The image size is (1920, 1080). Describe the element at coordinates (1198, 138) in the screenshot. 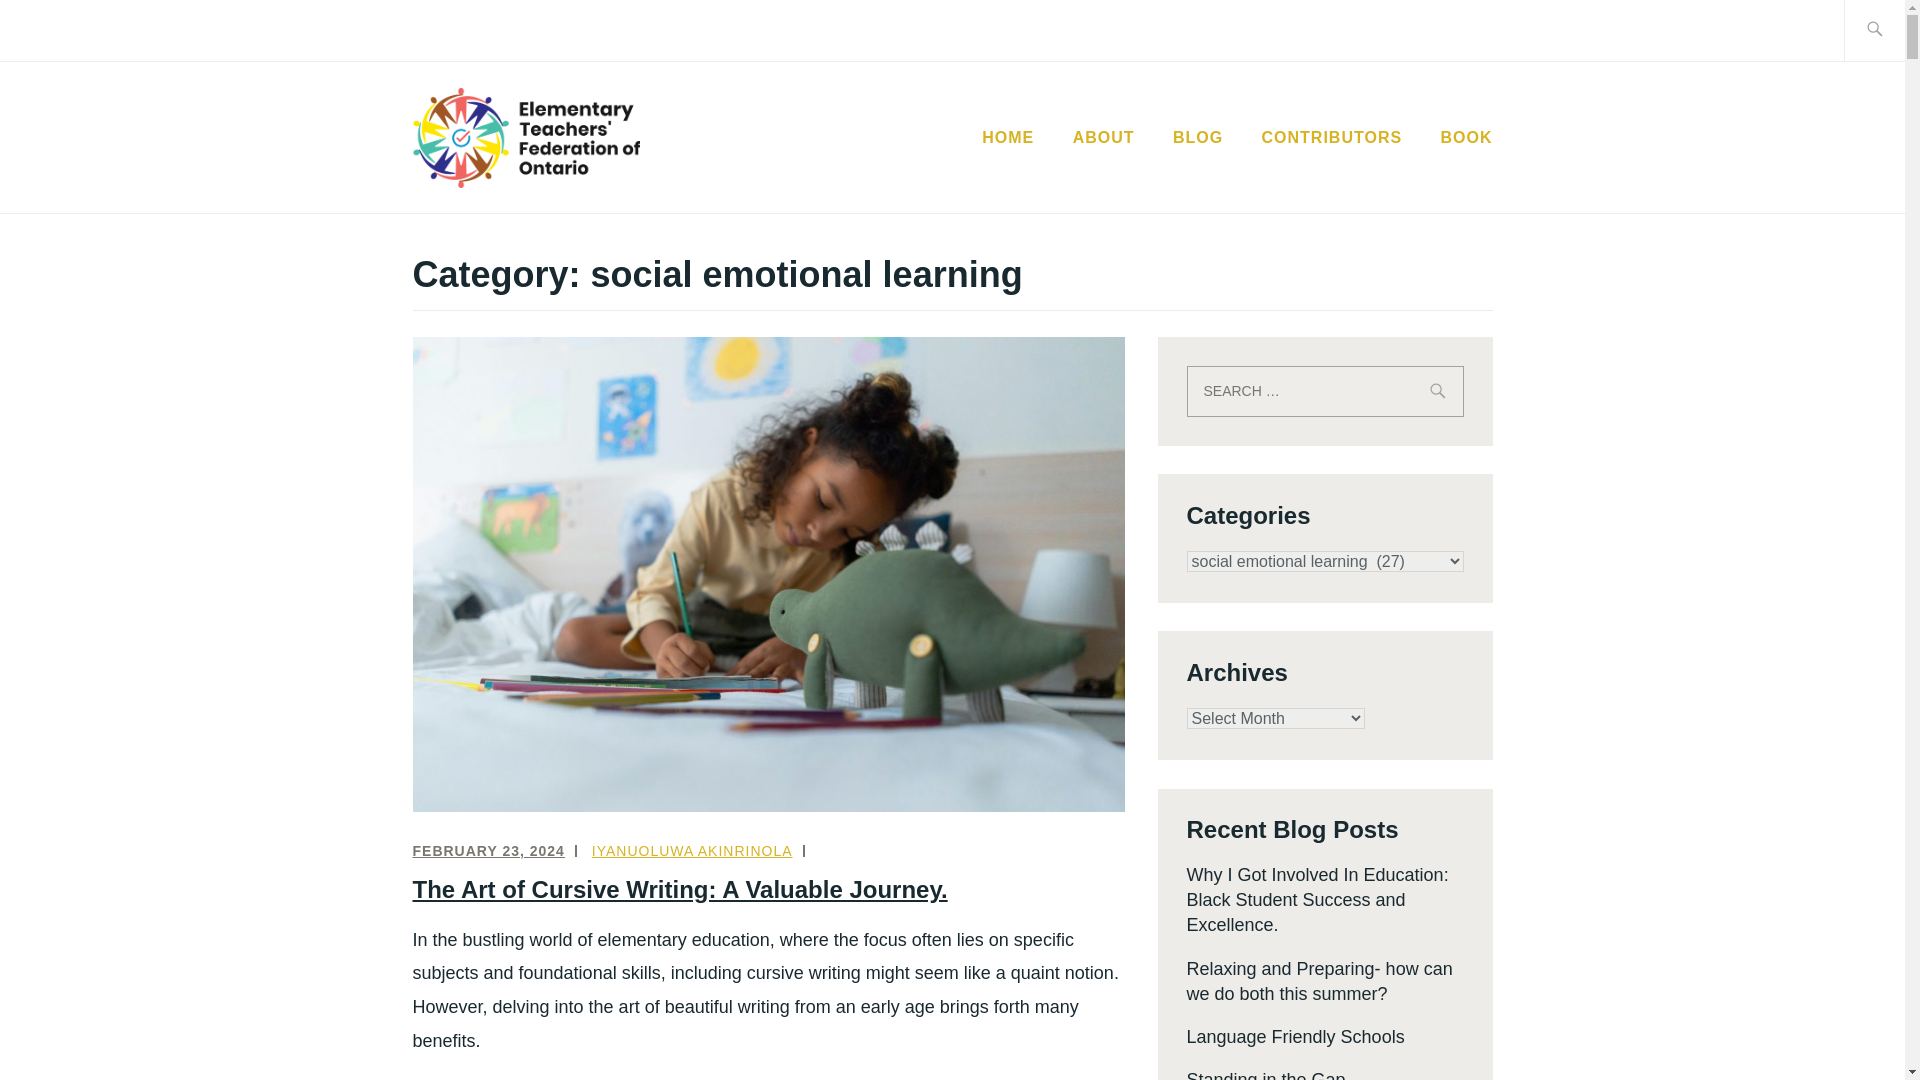

I see `BLOG` at that location.